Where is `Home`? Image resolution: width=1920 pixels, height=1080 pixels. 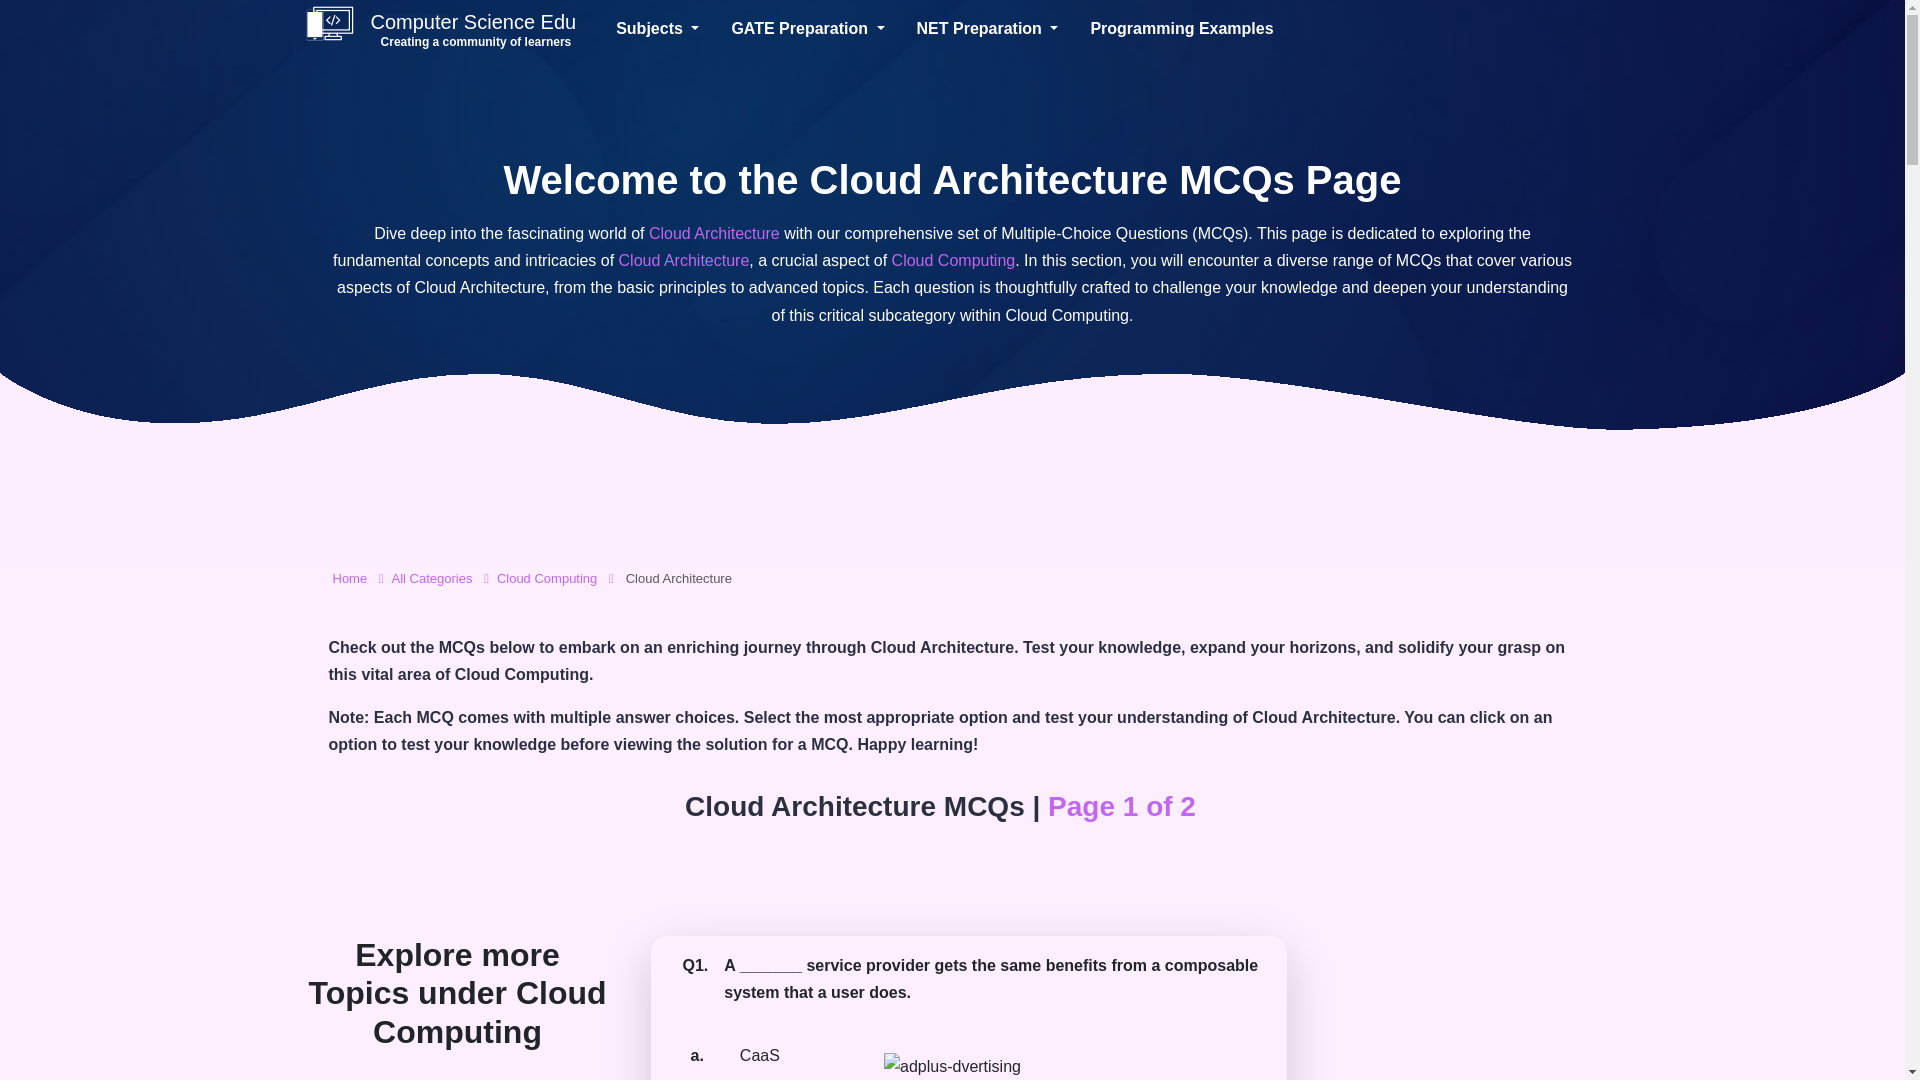
Home is located at coordinates (349, 578).